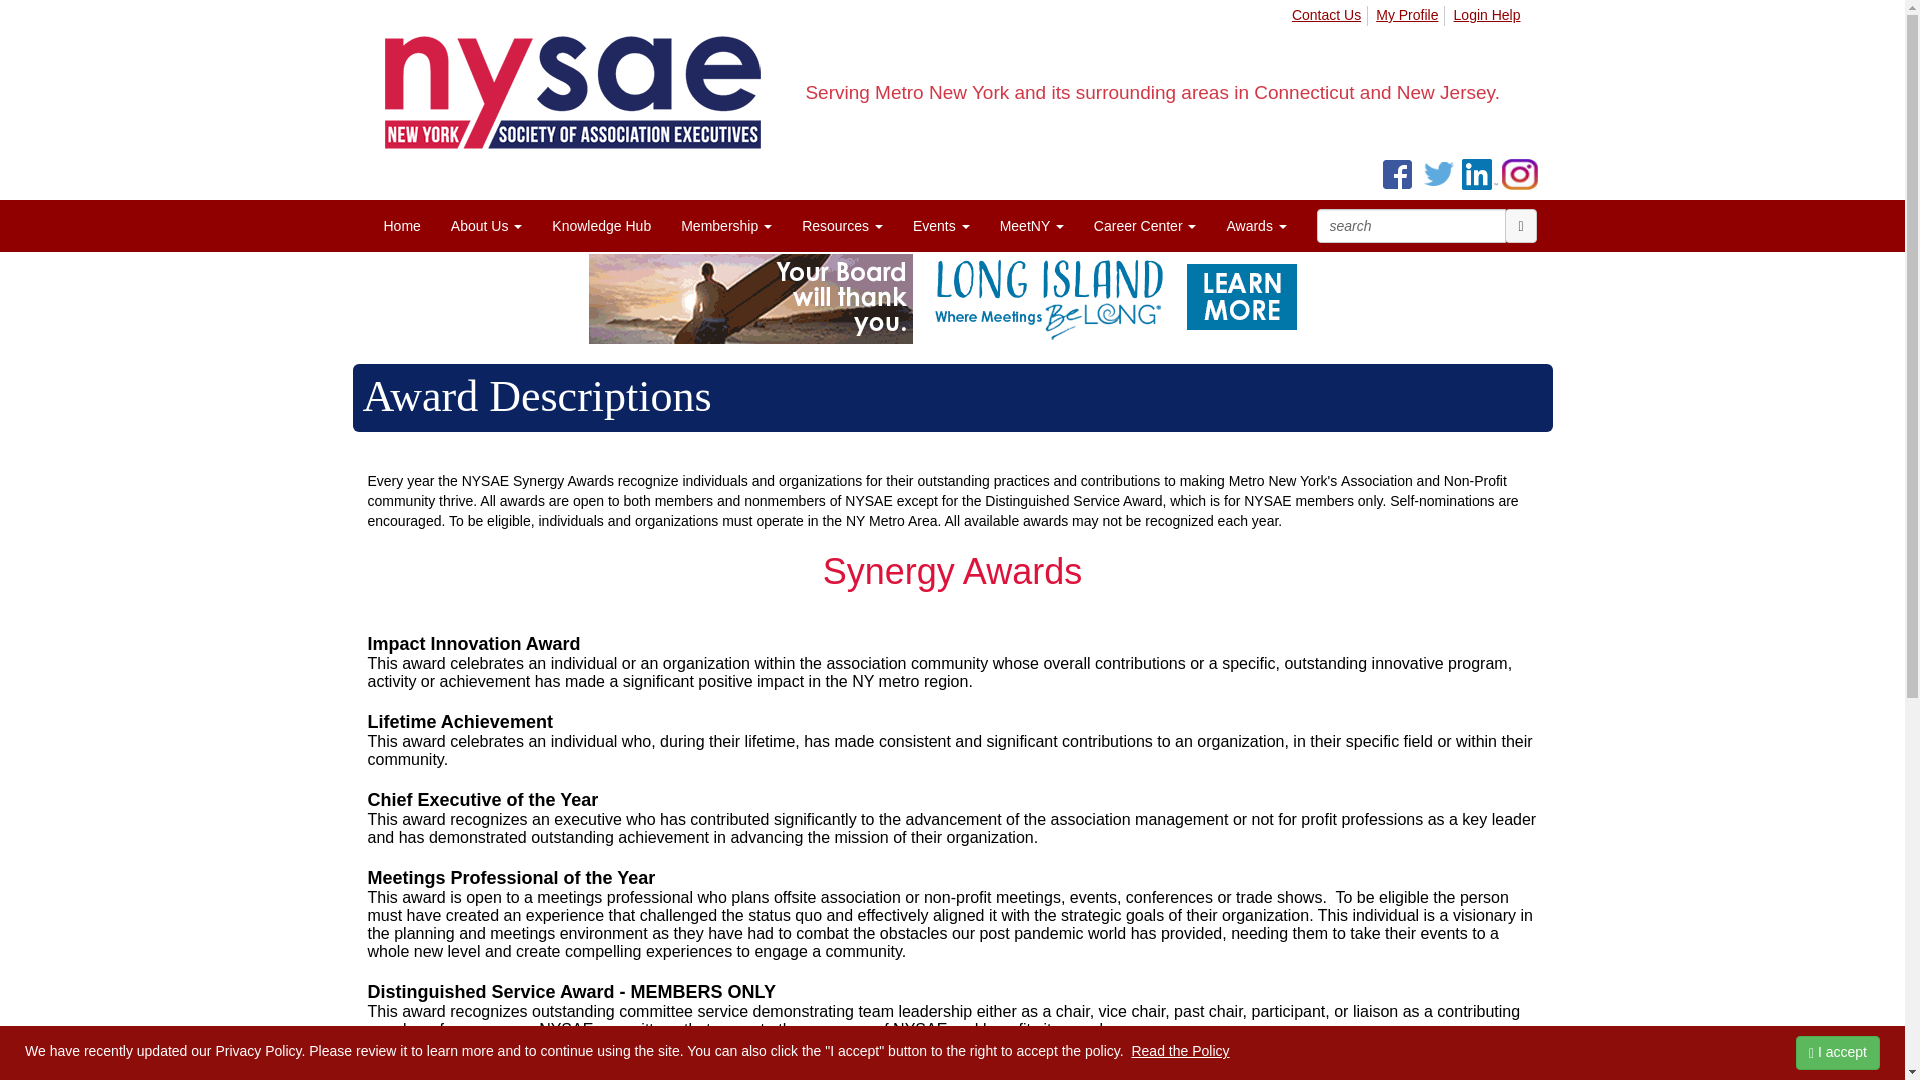  Describe the element at coordinates (1837, 1052) in the screenshot. I see ` I accept` at that location.